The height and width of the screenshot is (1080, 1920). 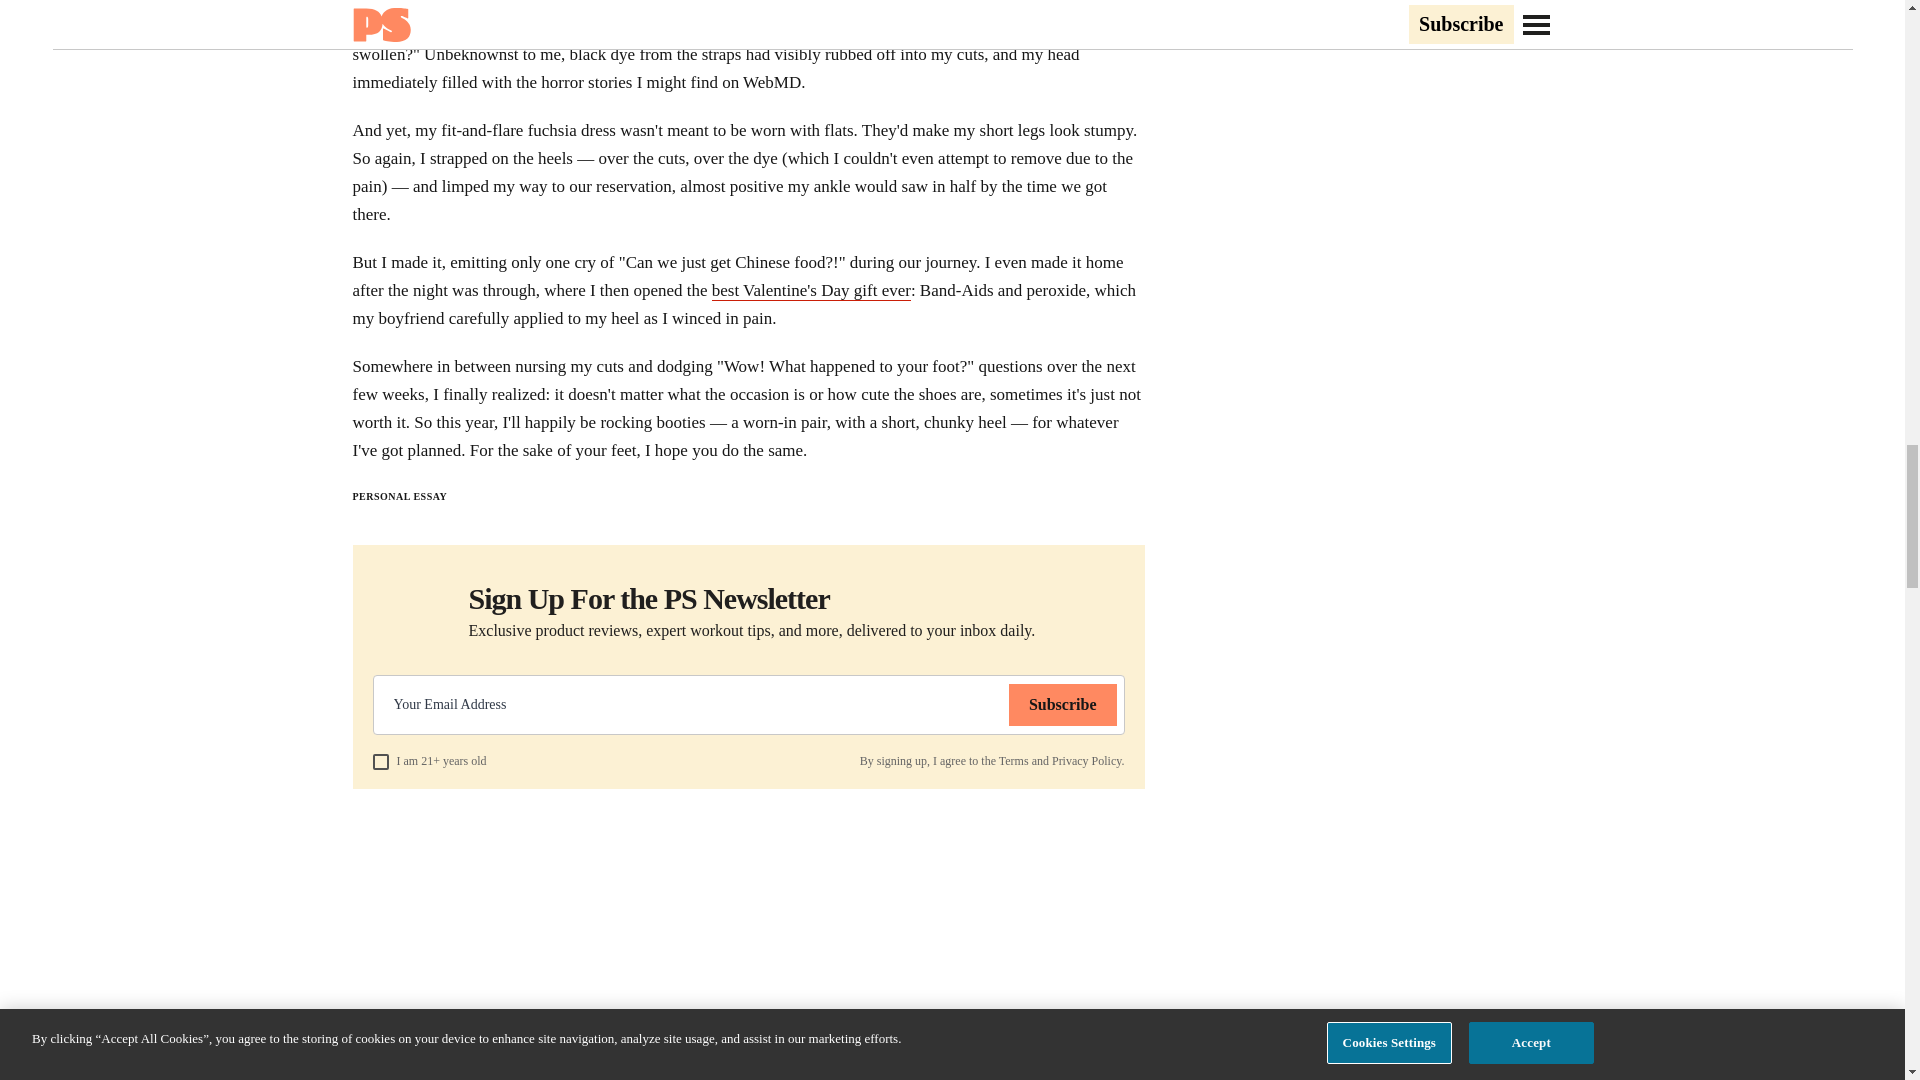 I want to click on Subscribe, so click(x=1063, y=704).